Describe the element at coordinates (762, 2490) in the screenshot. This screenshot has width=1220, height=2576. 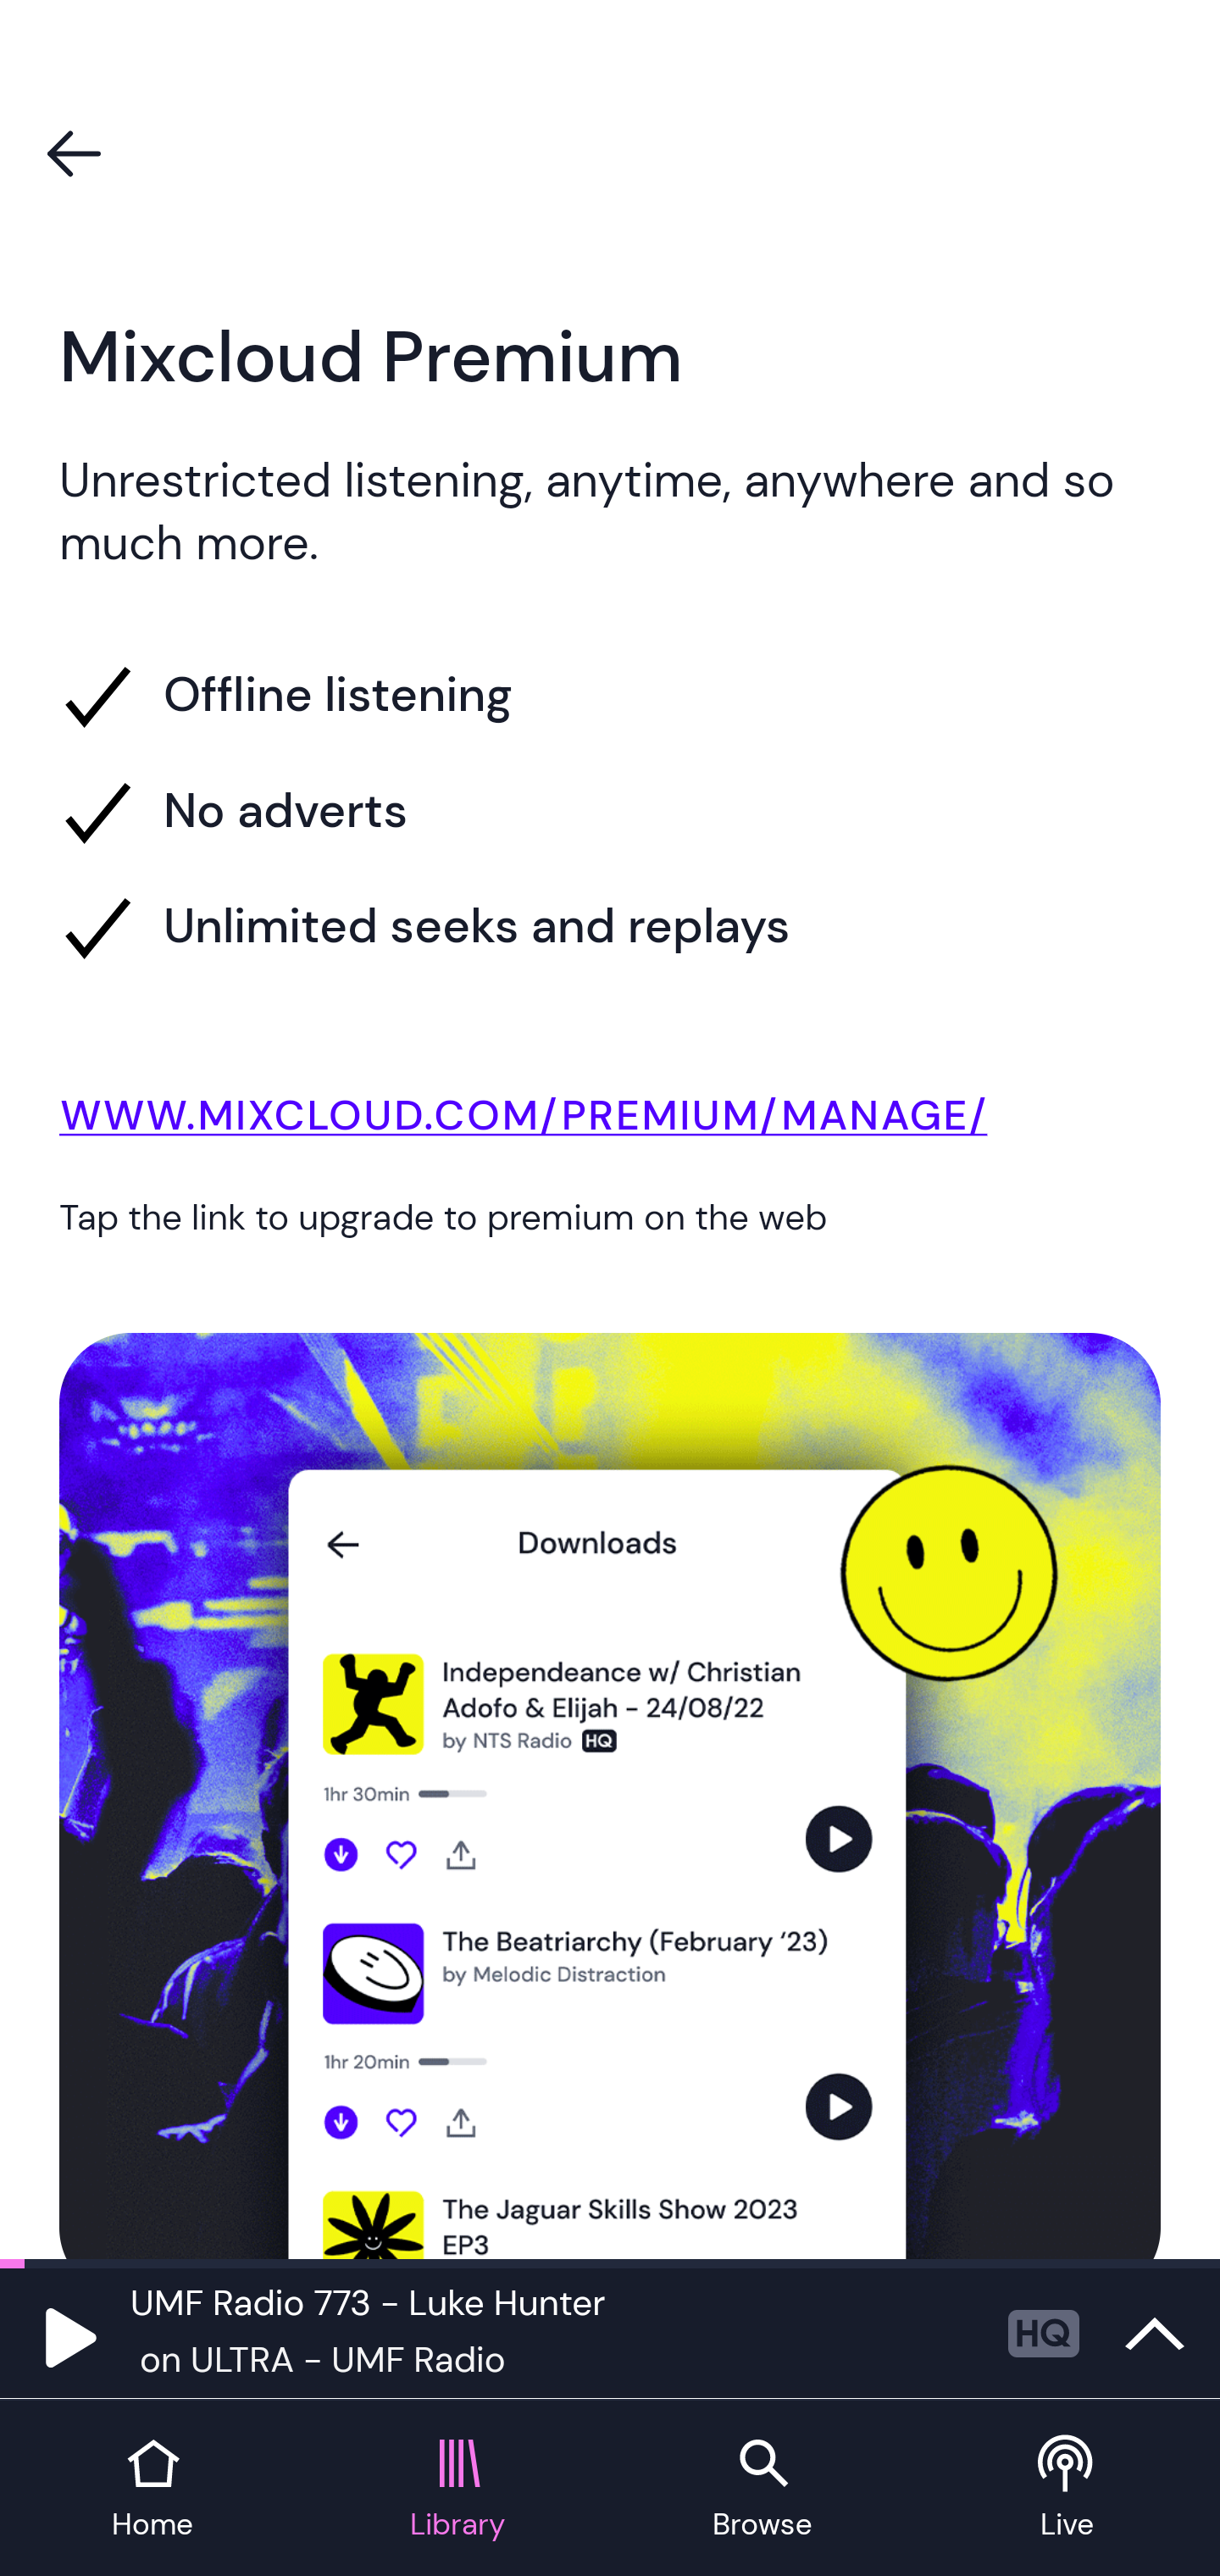
I see `Browse tab Browse` at that location.